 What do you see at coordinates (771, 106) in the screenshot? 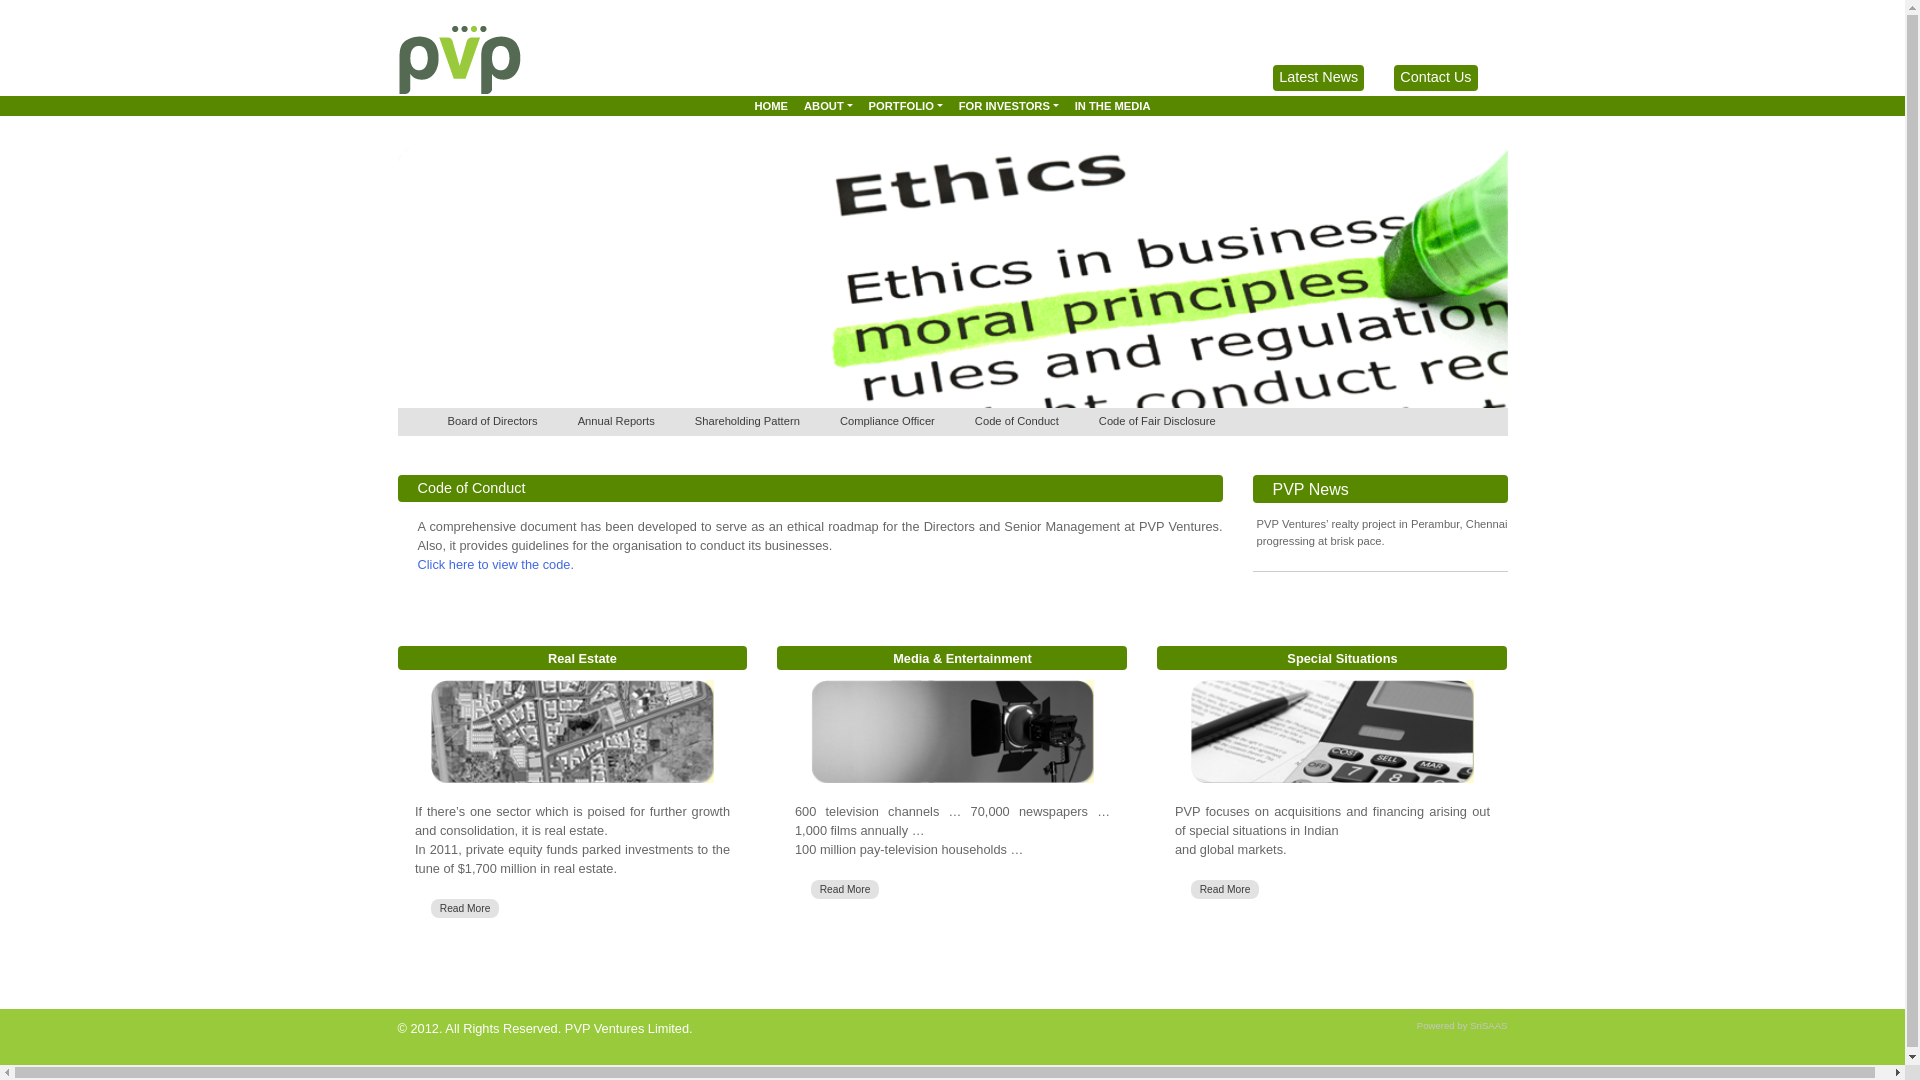
I see `HOME` at bounding box center [771, 106].